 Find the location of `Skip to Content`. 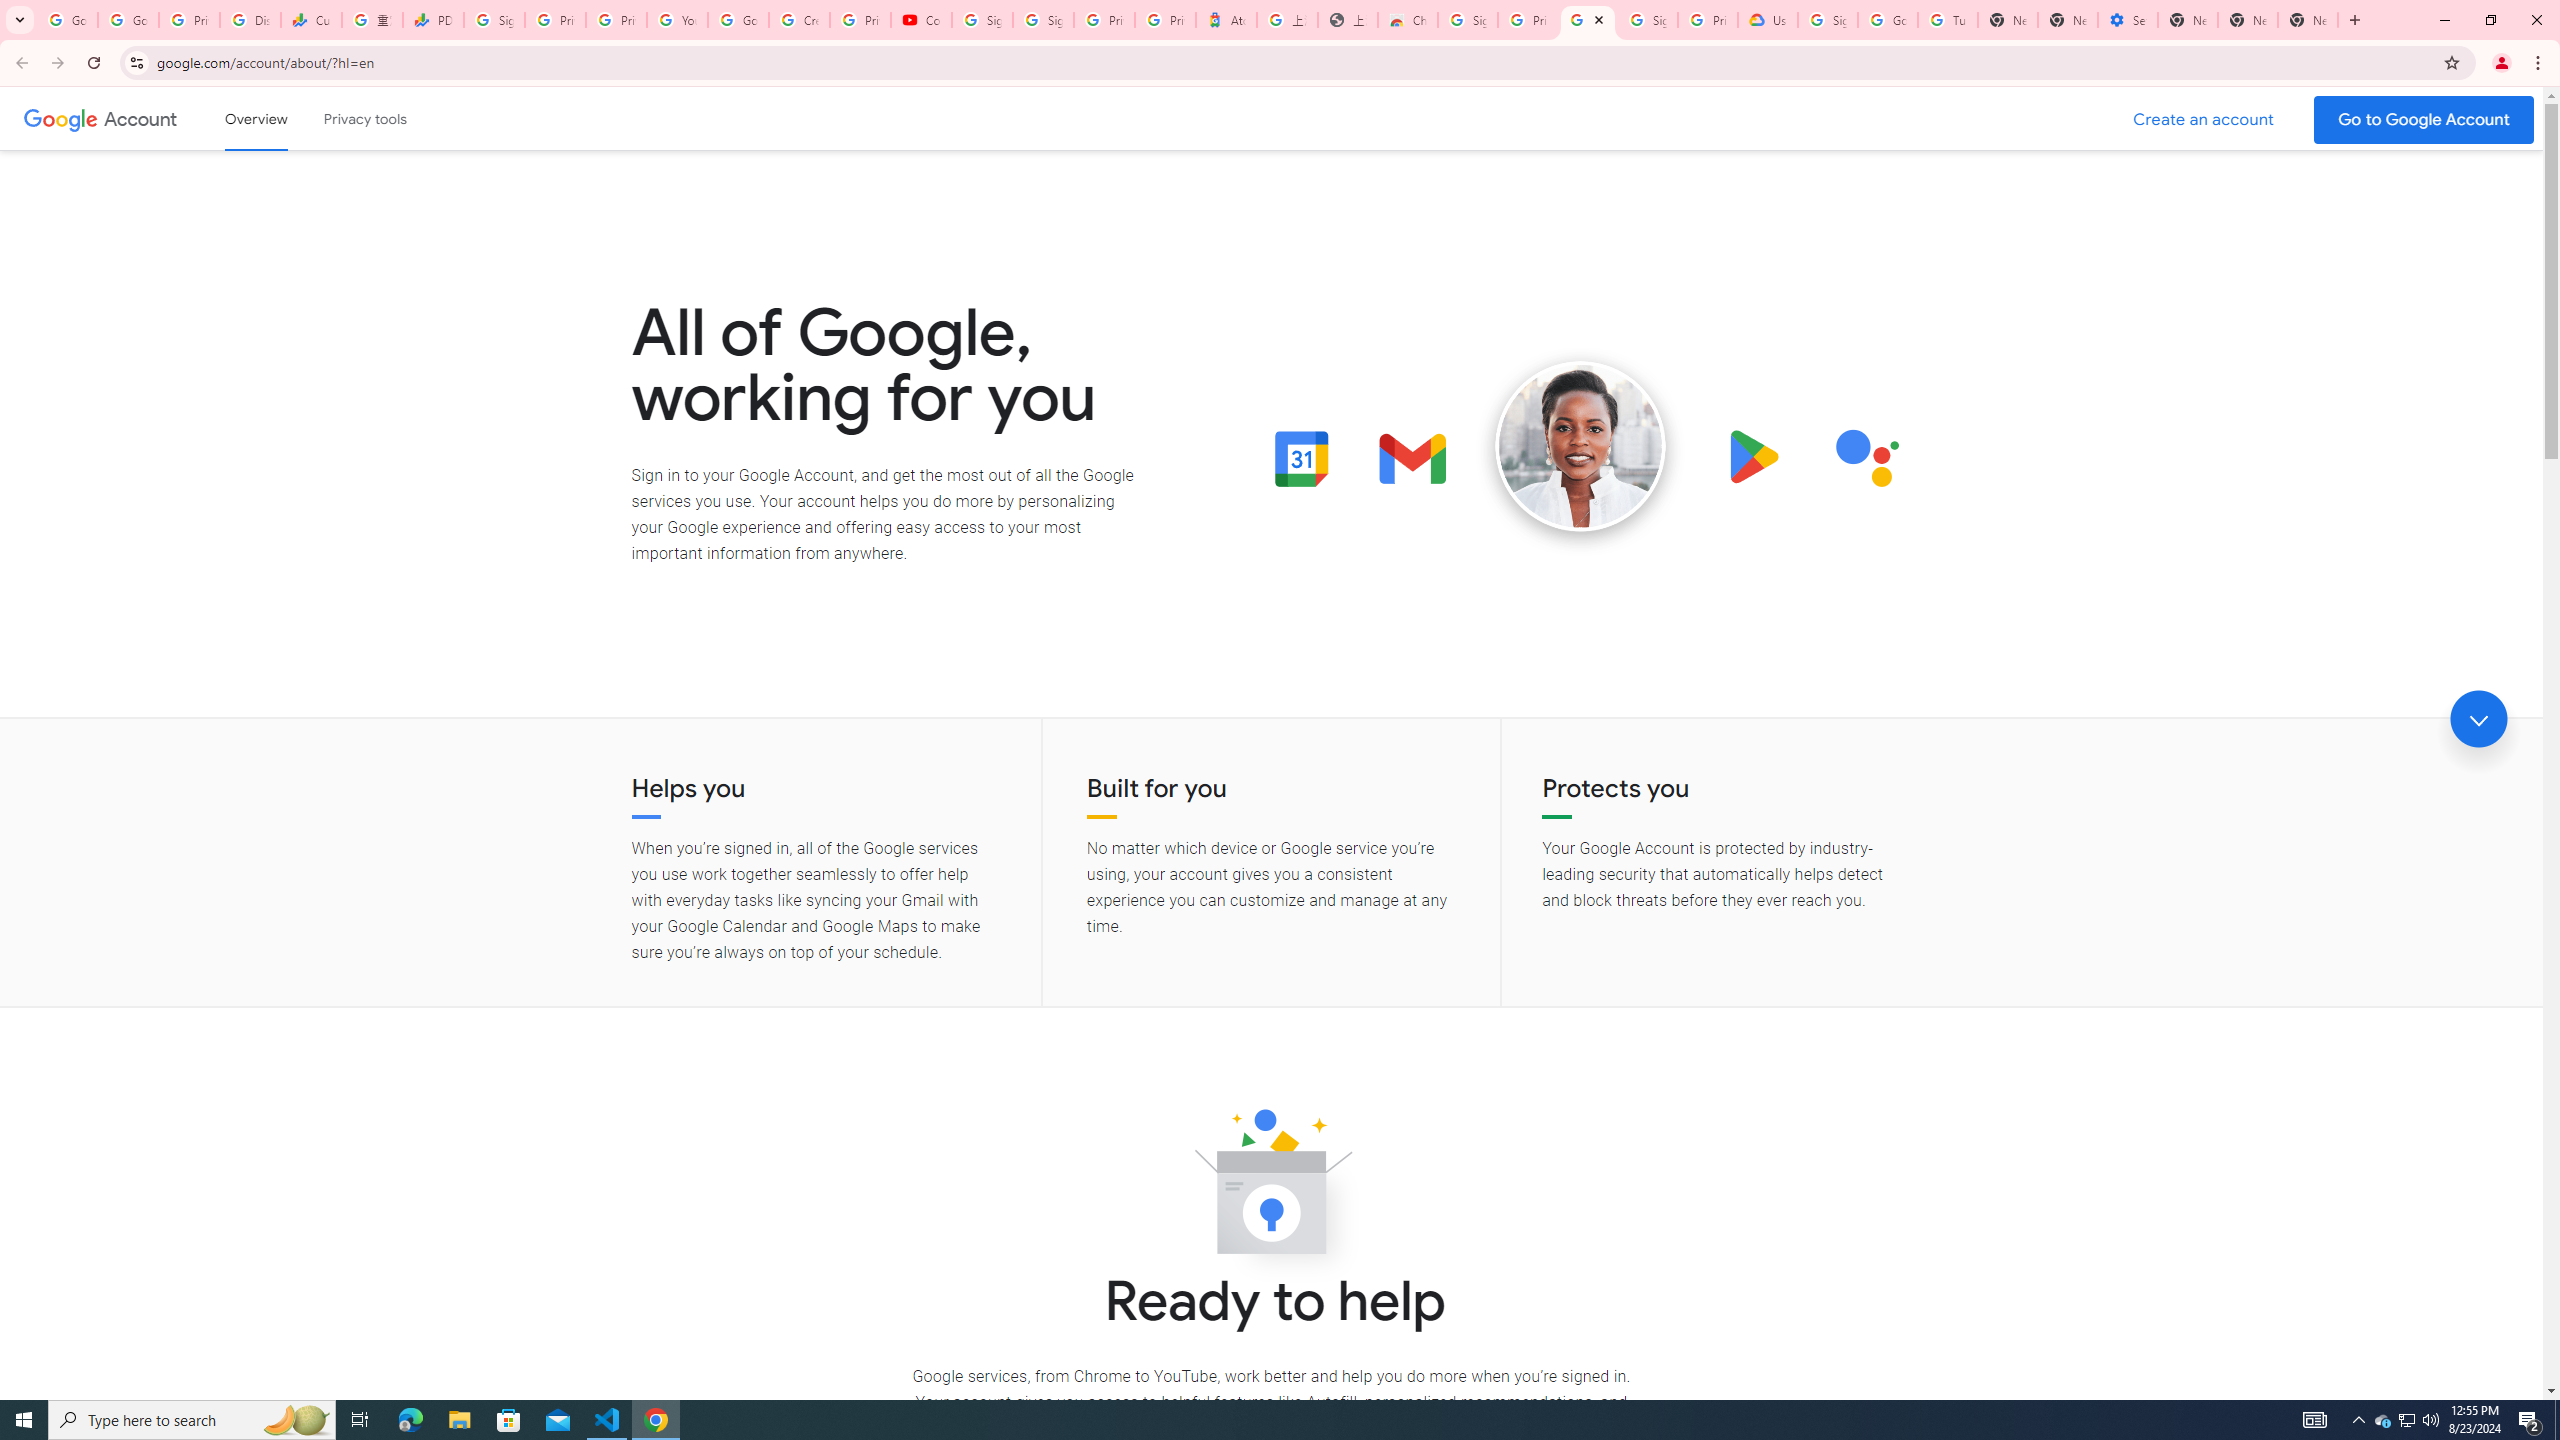

Skip to Content is located at coordinates (285, 116).